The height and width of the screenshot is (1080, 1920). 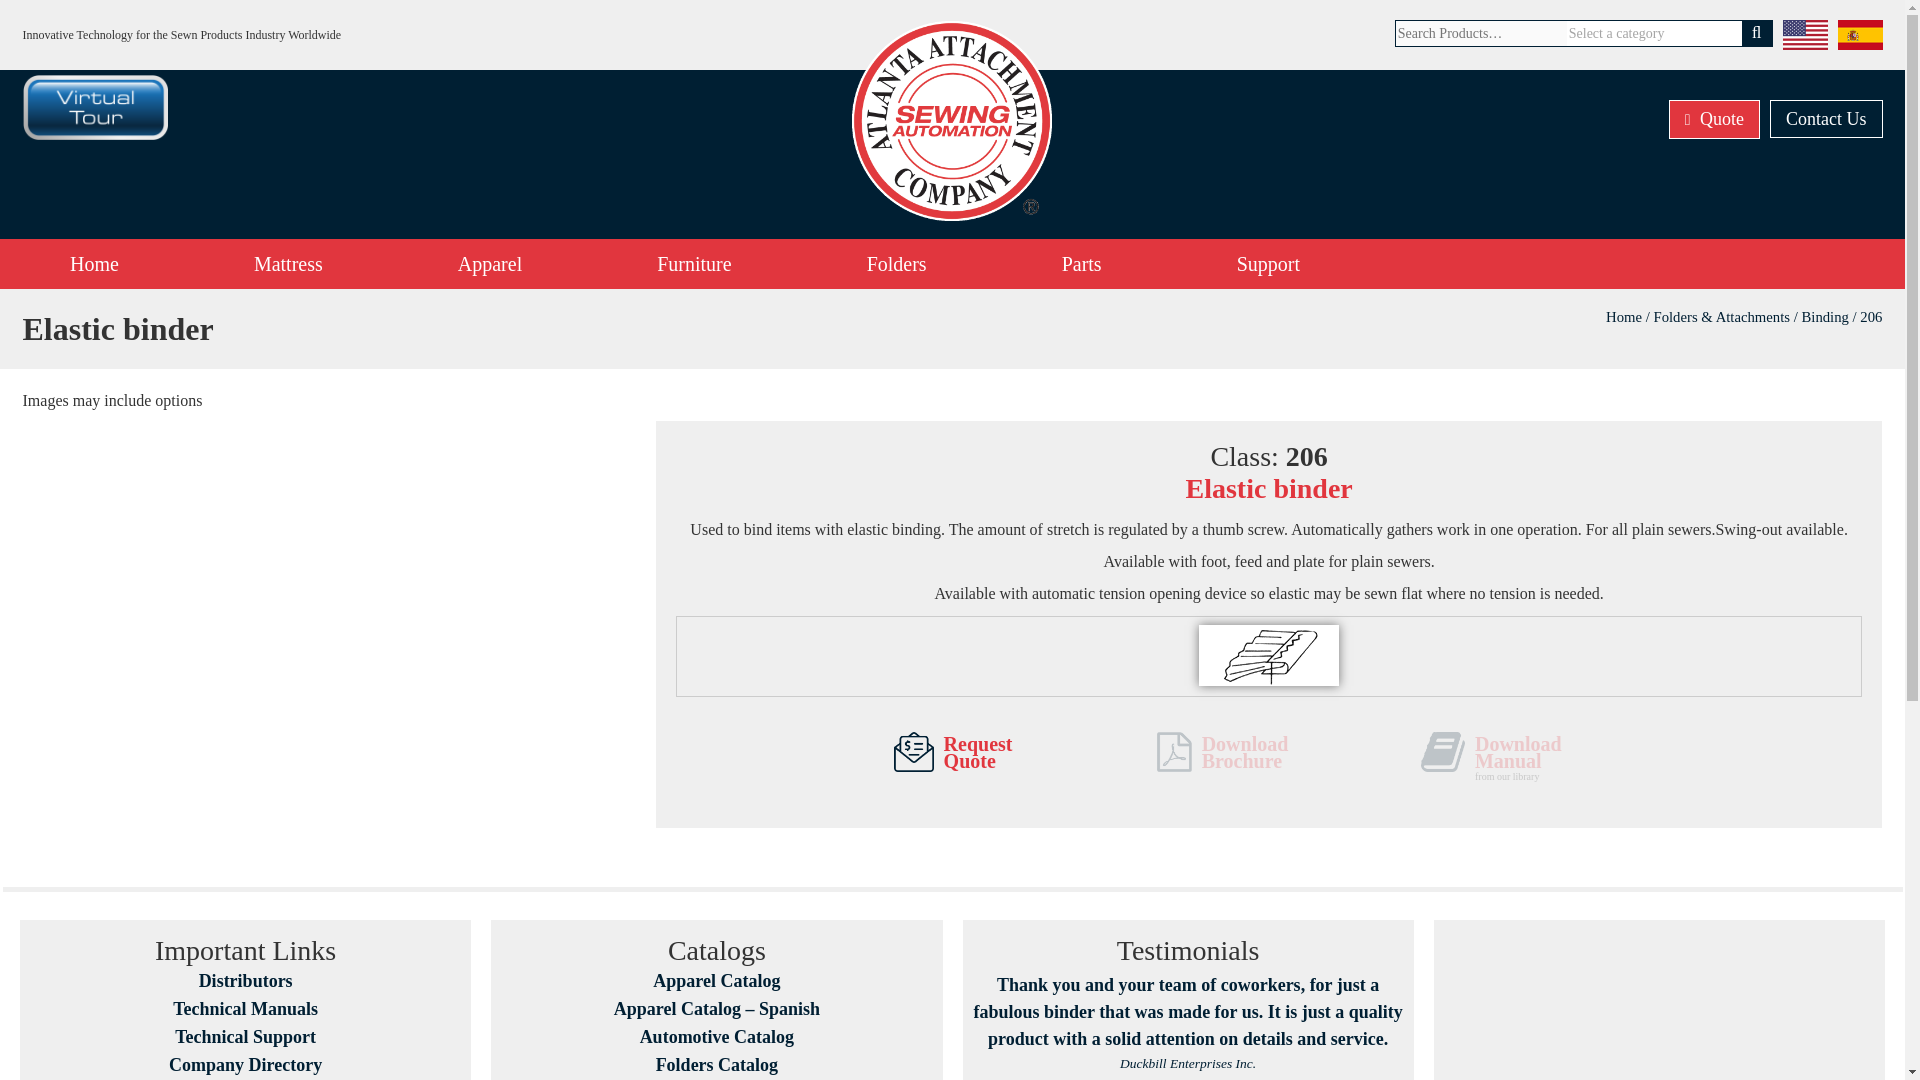 What do you see at coordinates (288, 264) in the screenshot?
I see `Mattress` at bounding box center [288, 264].